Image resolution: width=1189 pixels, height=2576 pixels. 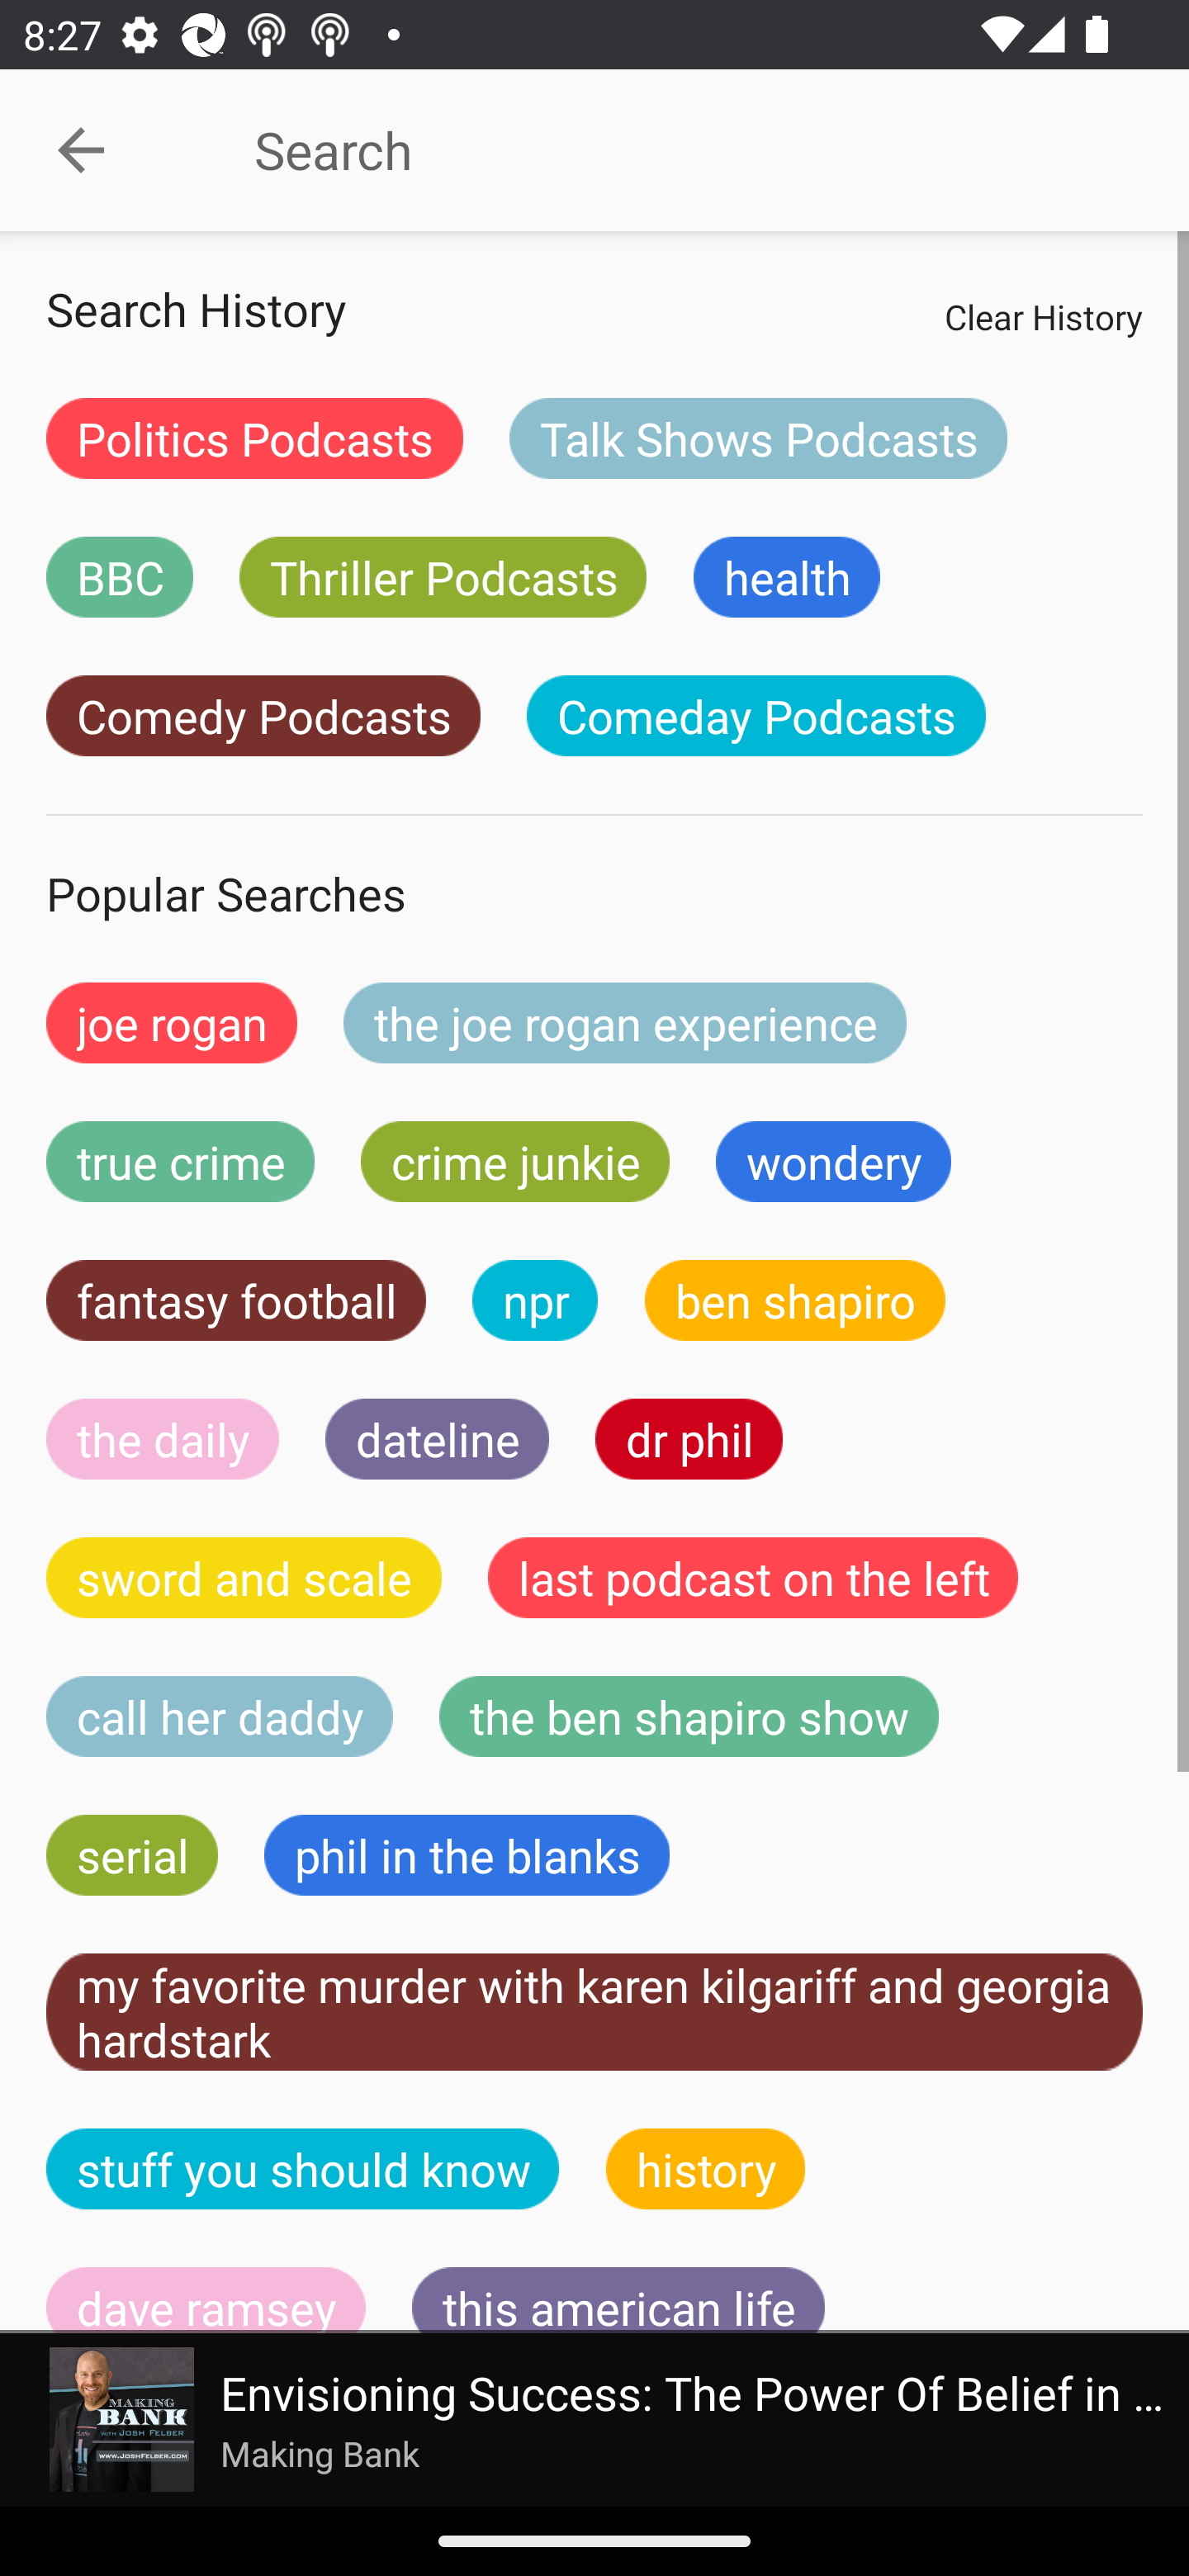 What do you see at coordinates (443, 576) in the screenshot?
I see `Thriller Podcasts` at bounding box center [443, 576].